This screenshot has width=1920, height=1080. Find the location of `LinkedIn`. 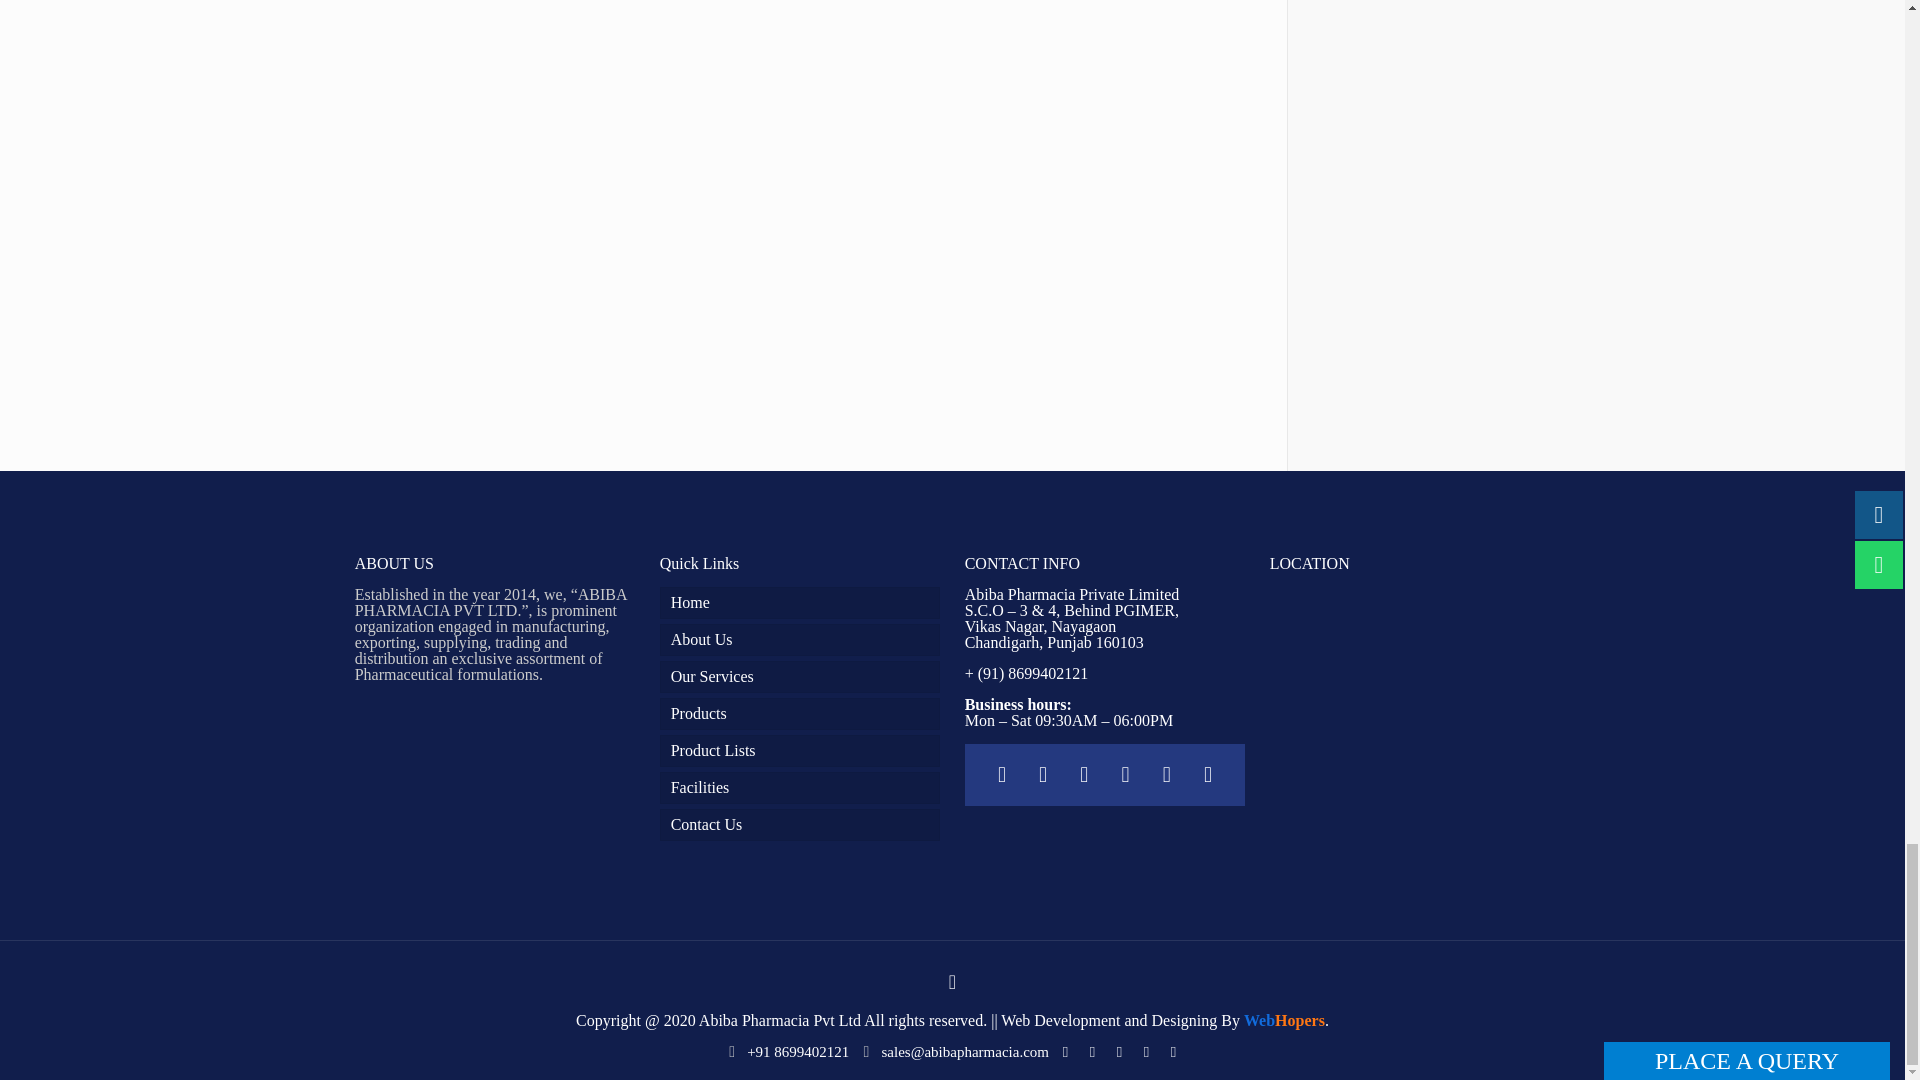

LinkedIn is located at coordinates (1120, 1052).